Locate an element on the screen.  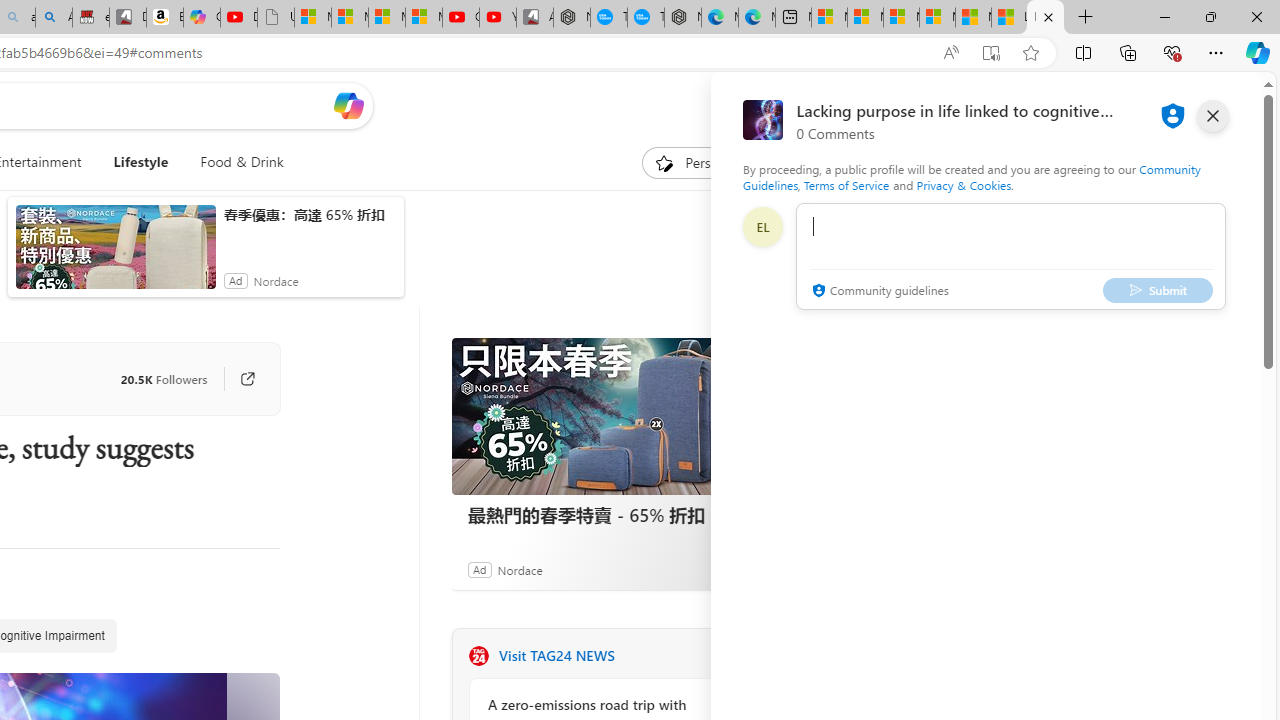
anim-content is located at coordinates (116, 255).